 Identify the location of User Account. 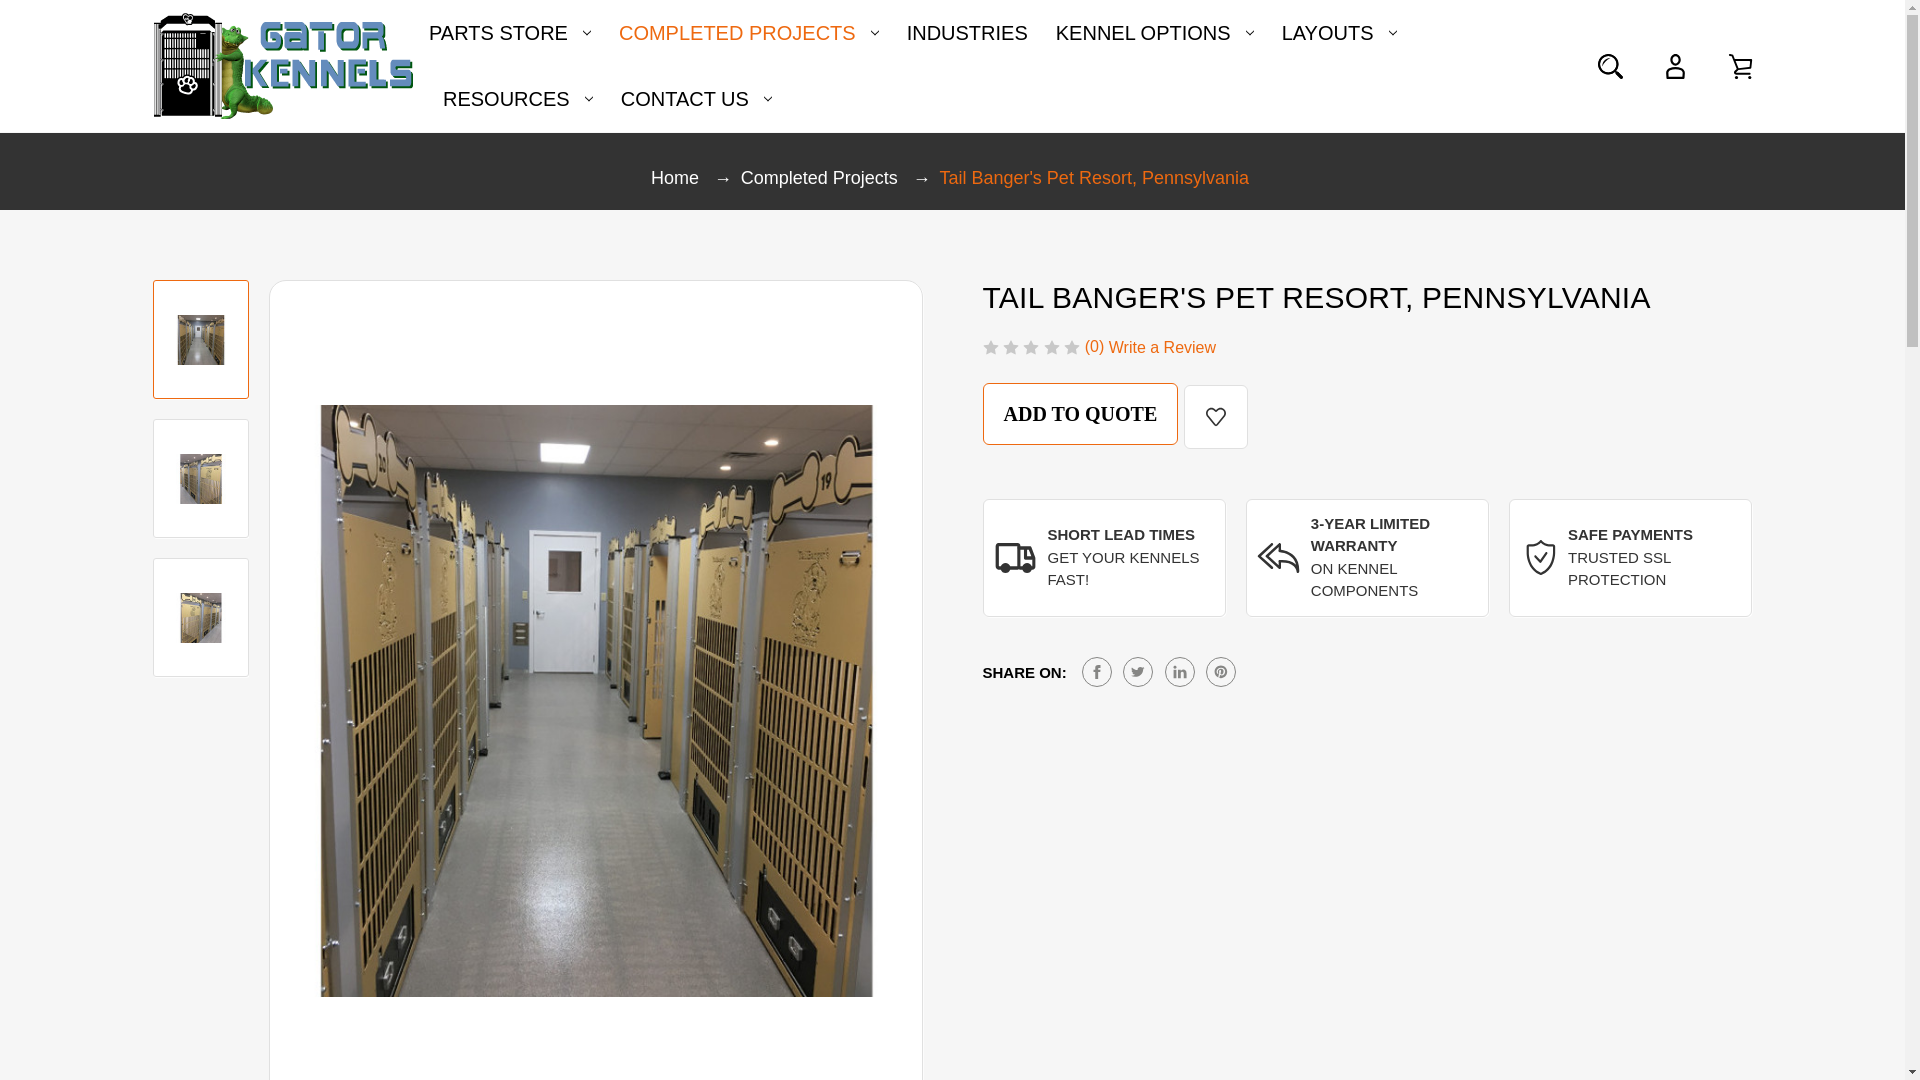
(1674, 66).